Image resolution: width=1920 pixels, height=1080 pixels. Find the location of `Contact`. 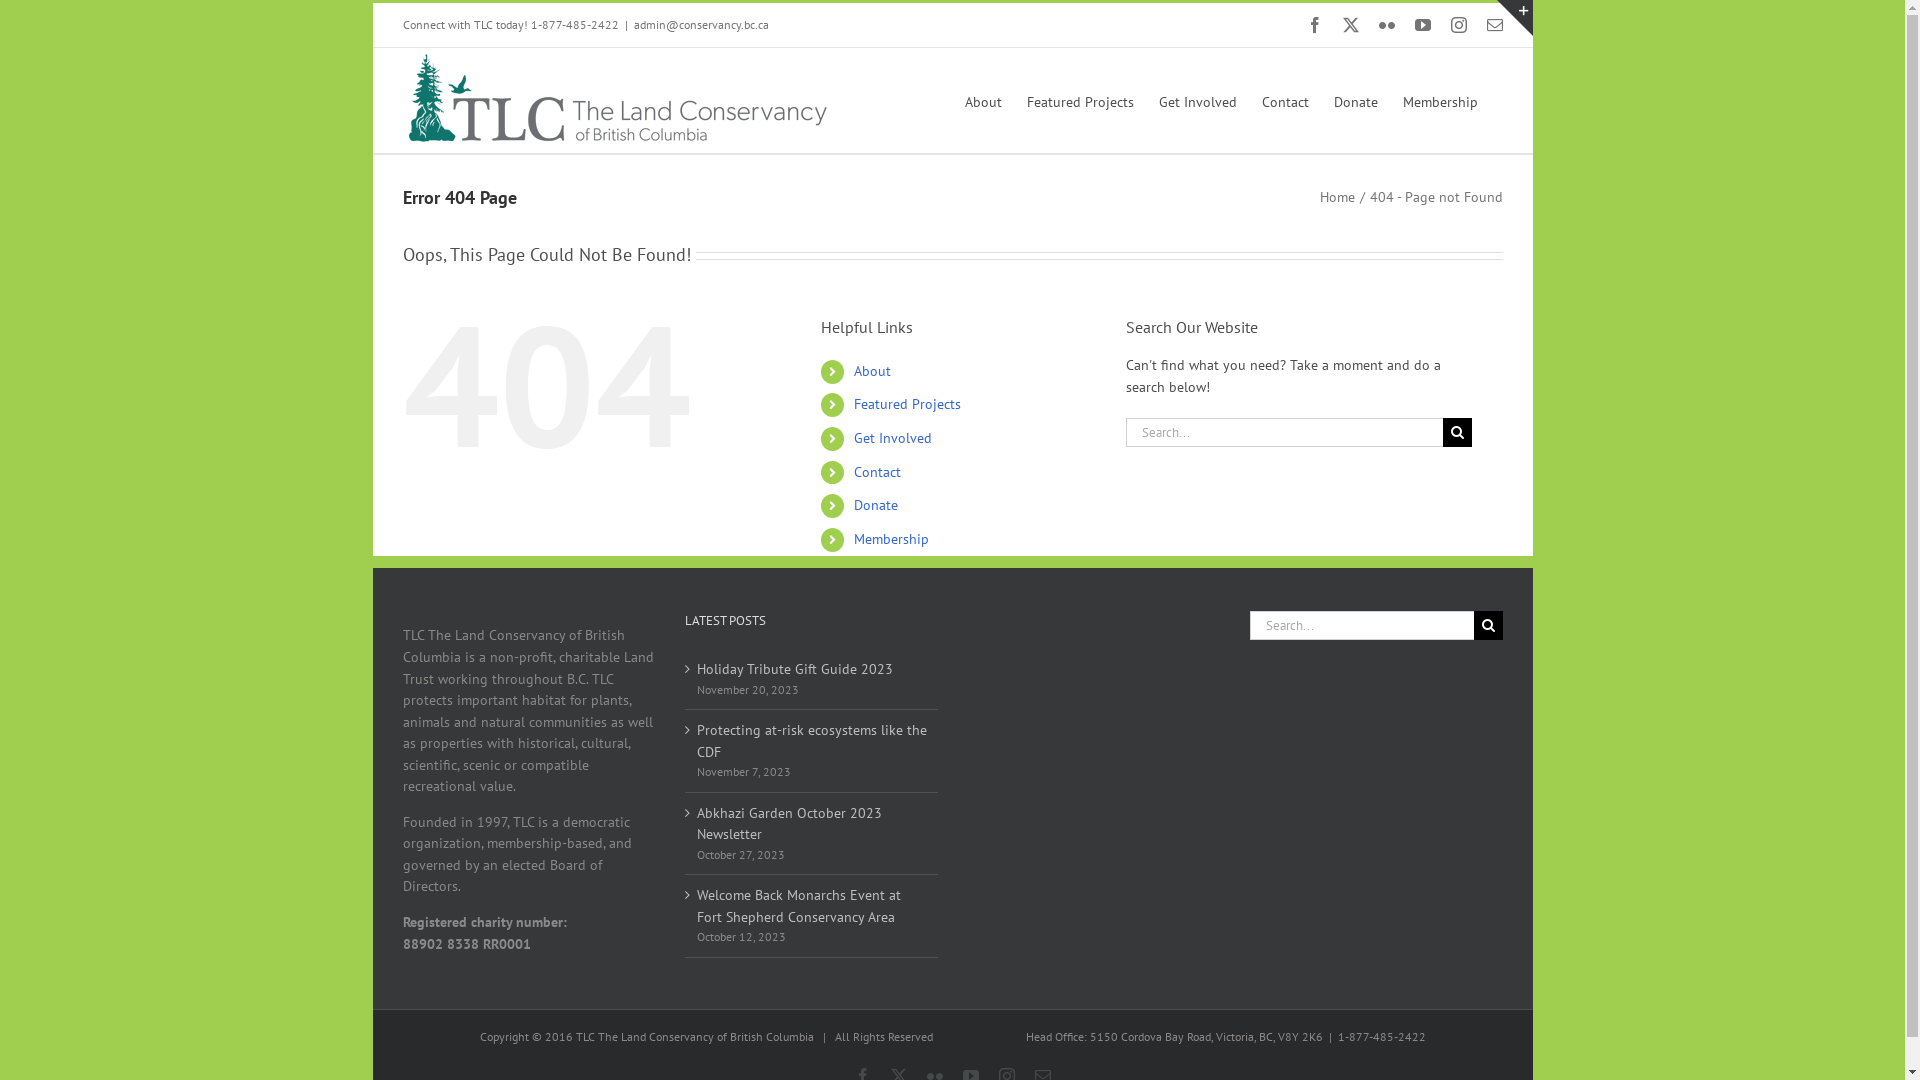

Contact is located at coordinates (1286, 100).